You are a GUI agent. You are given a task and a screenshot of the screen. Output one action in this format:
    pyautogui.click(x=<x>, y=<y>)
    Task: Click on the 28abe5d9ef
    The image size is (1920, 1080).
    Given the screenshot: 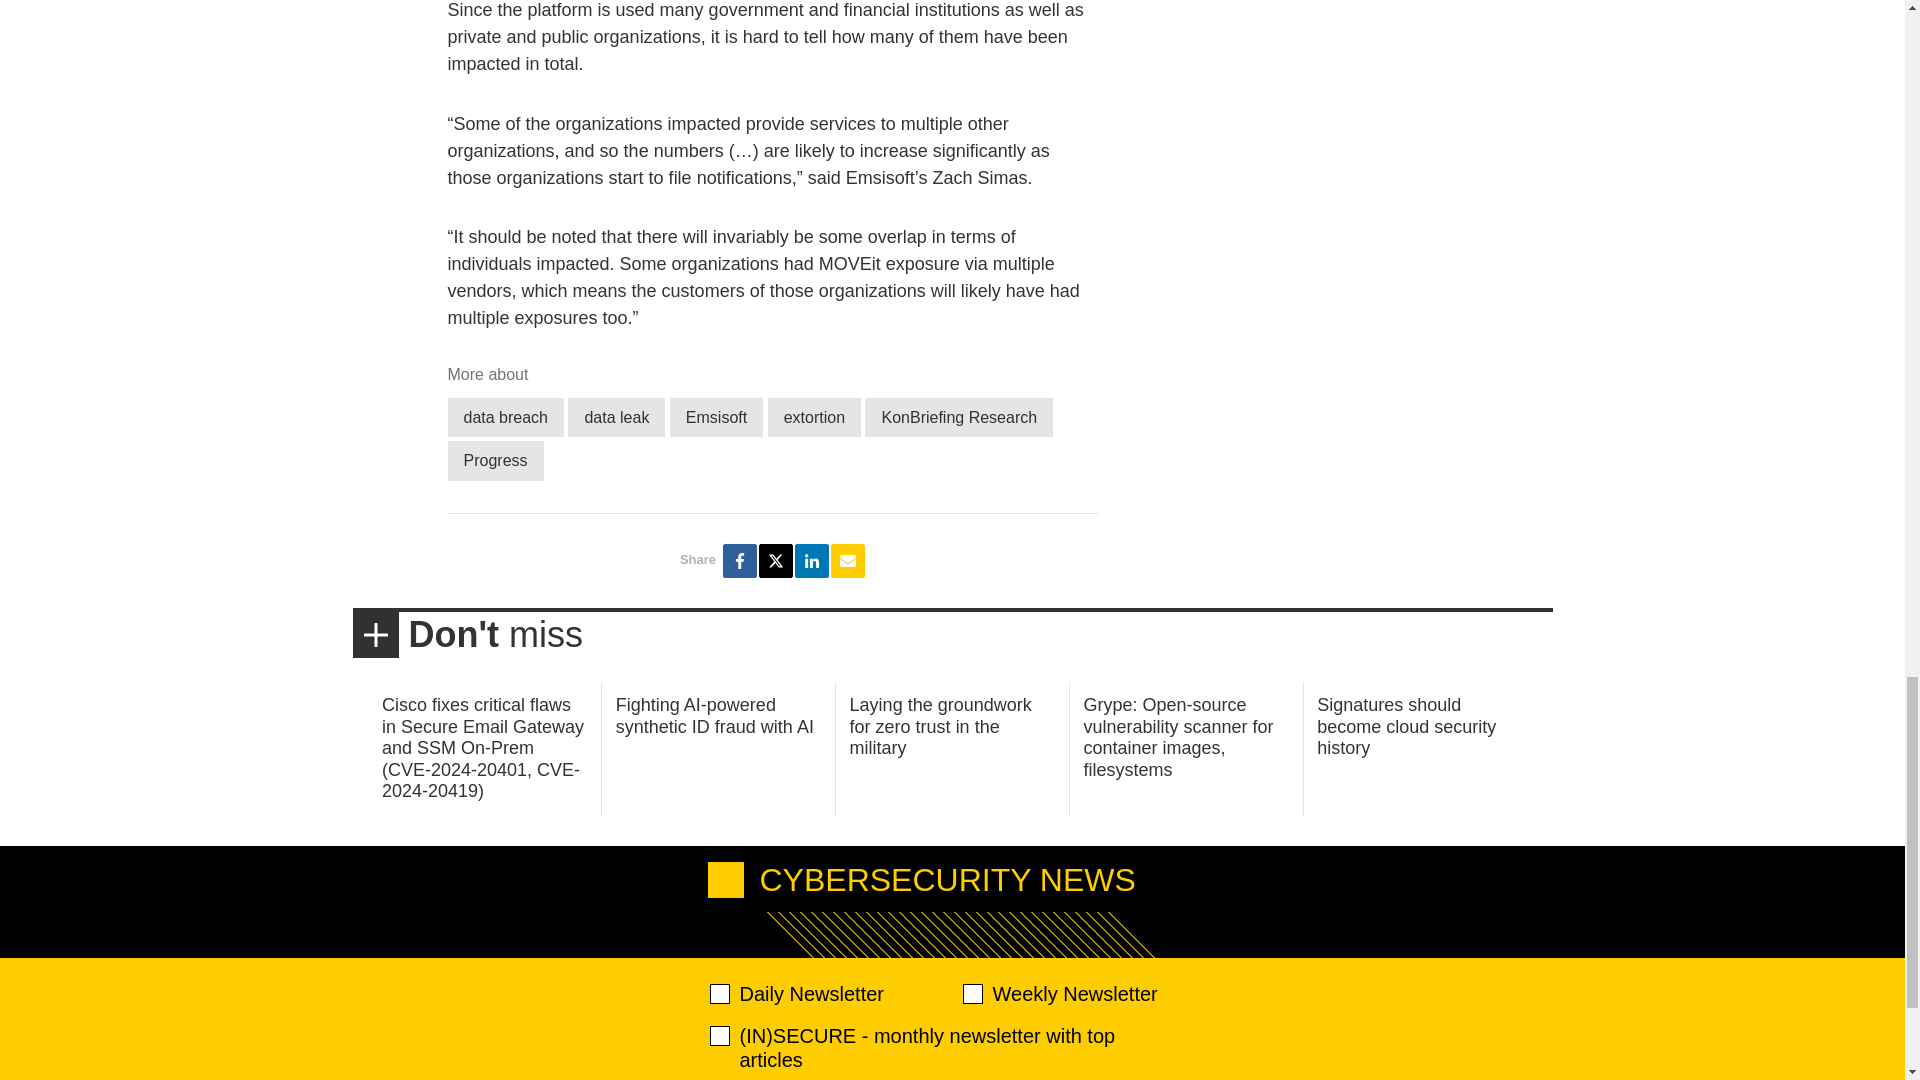 What is the action you would take?
    pyautogui.click(x=720, y=1036)
    